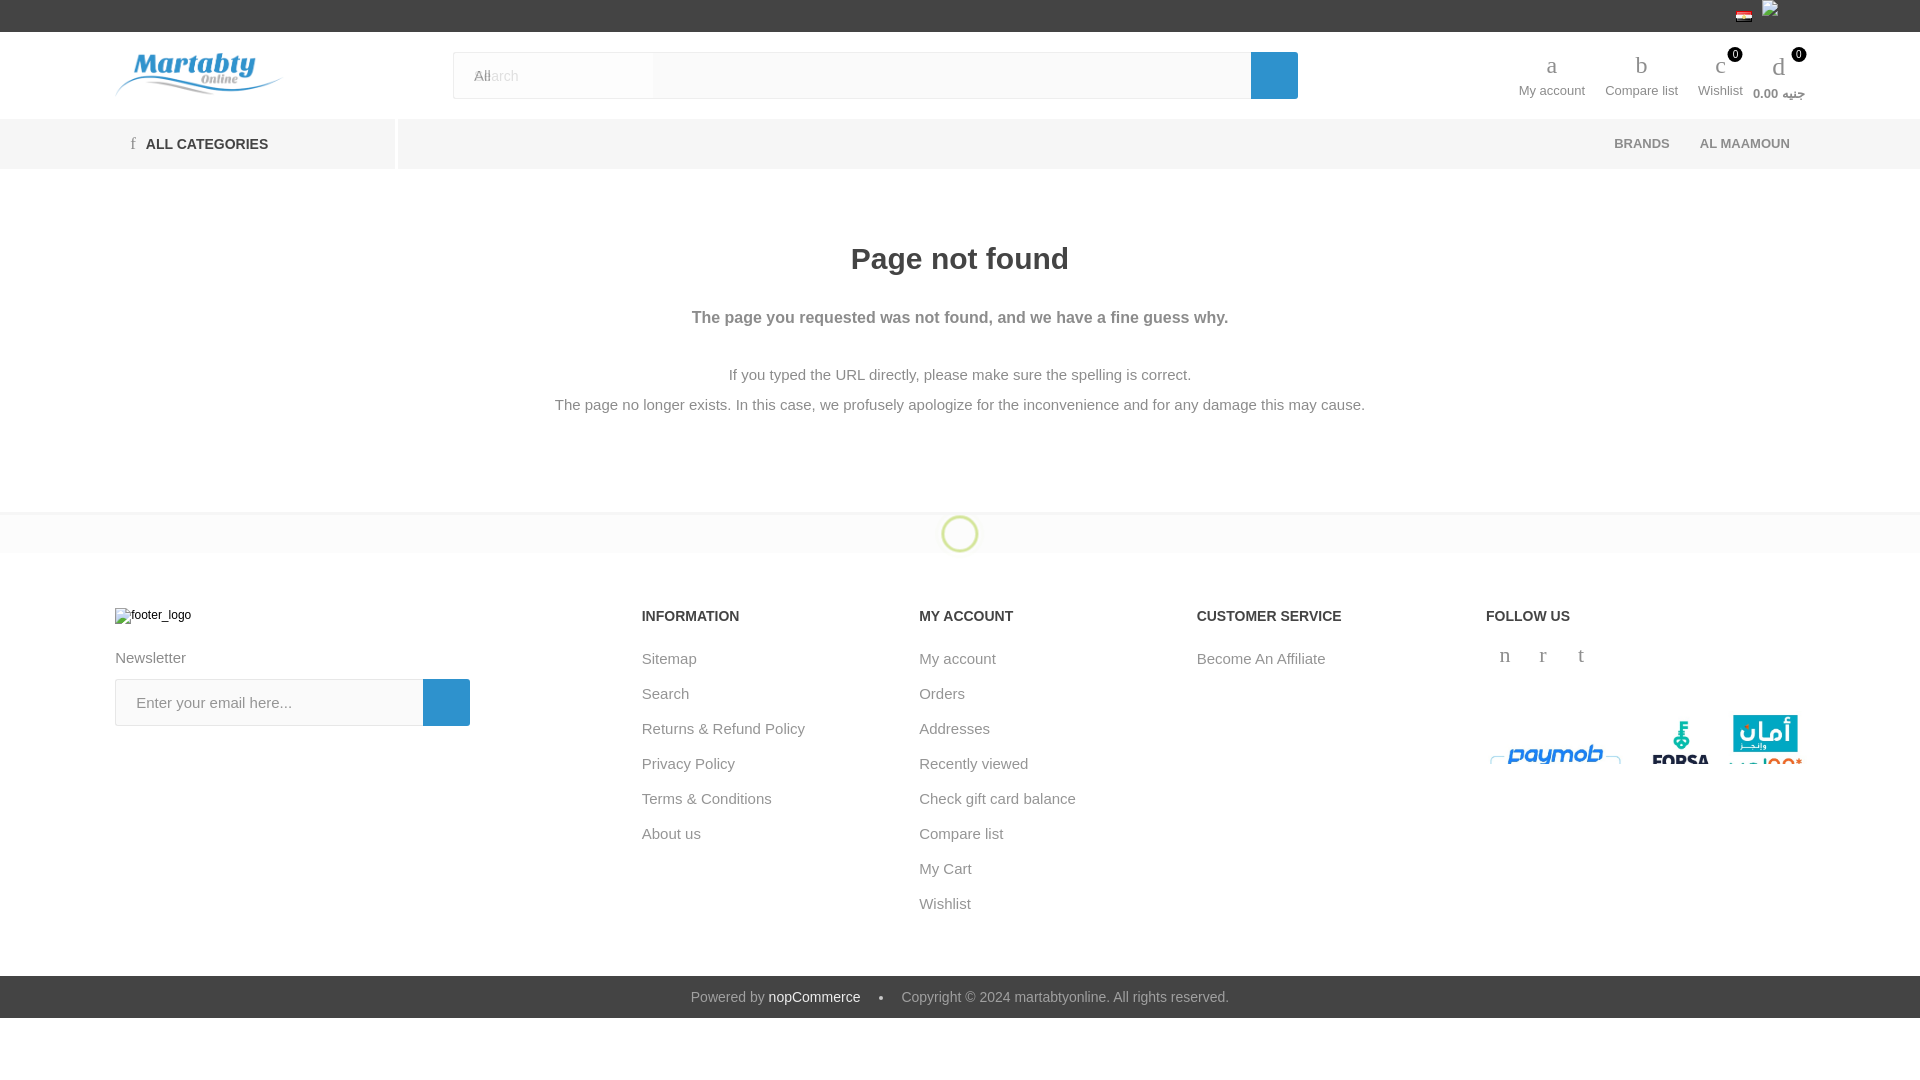 Image resolution: width=1920 pixels, height=1080 pixels. What do you see at coordinates (1642, 143) in the screenshot?
I see `Martabty Online` at bounding box center [1642, 143].